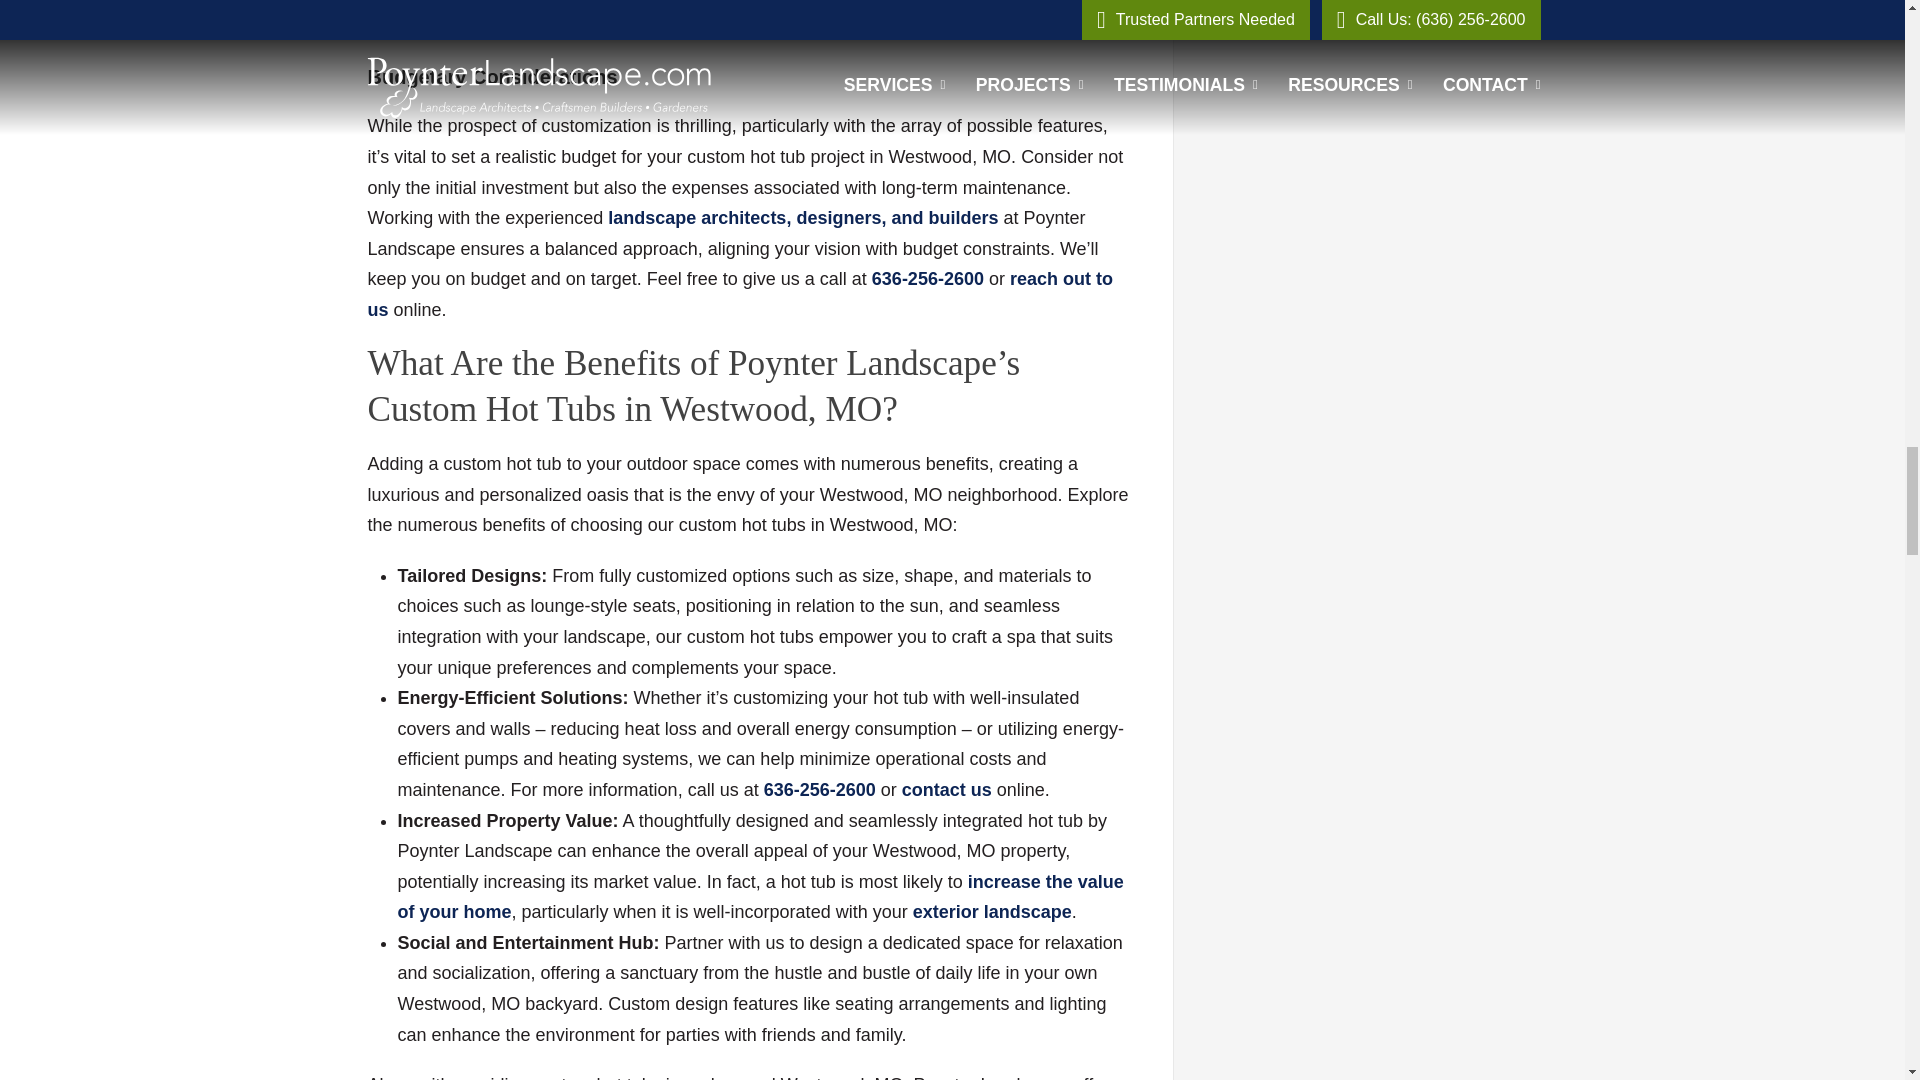 The height and width of the screenshot is (1080, 1920). Describe the element at coordinates (760, 897) in the screenshot. I see `Custom Hot Tubs Westwood, MO - Forbes` at that location.